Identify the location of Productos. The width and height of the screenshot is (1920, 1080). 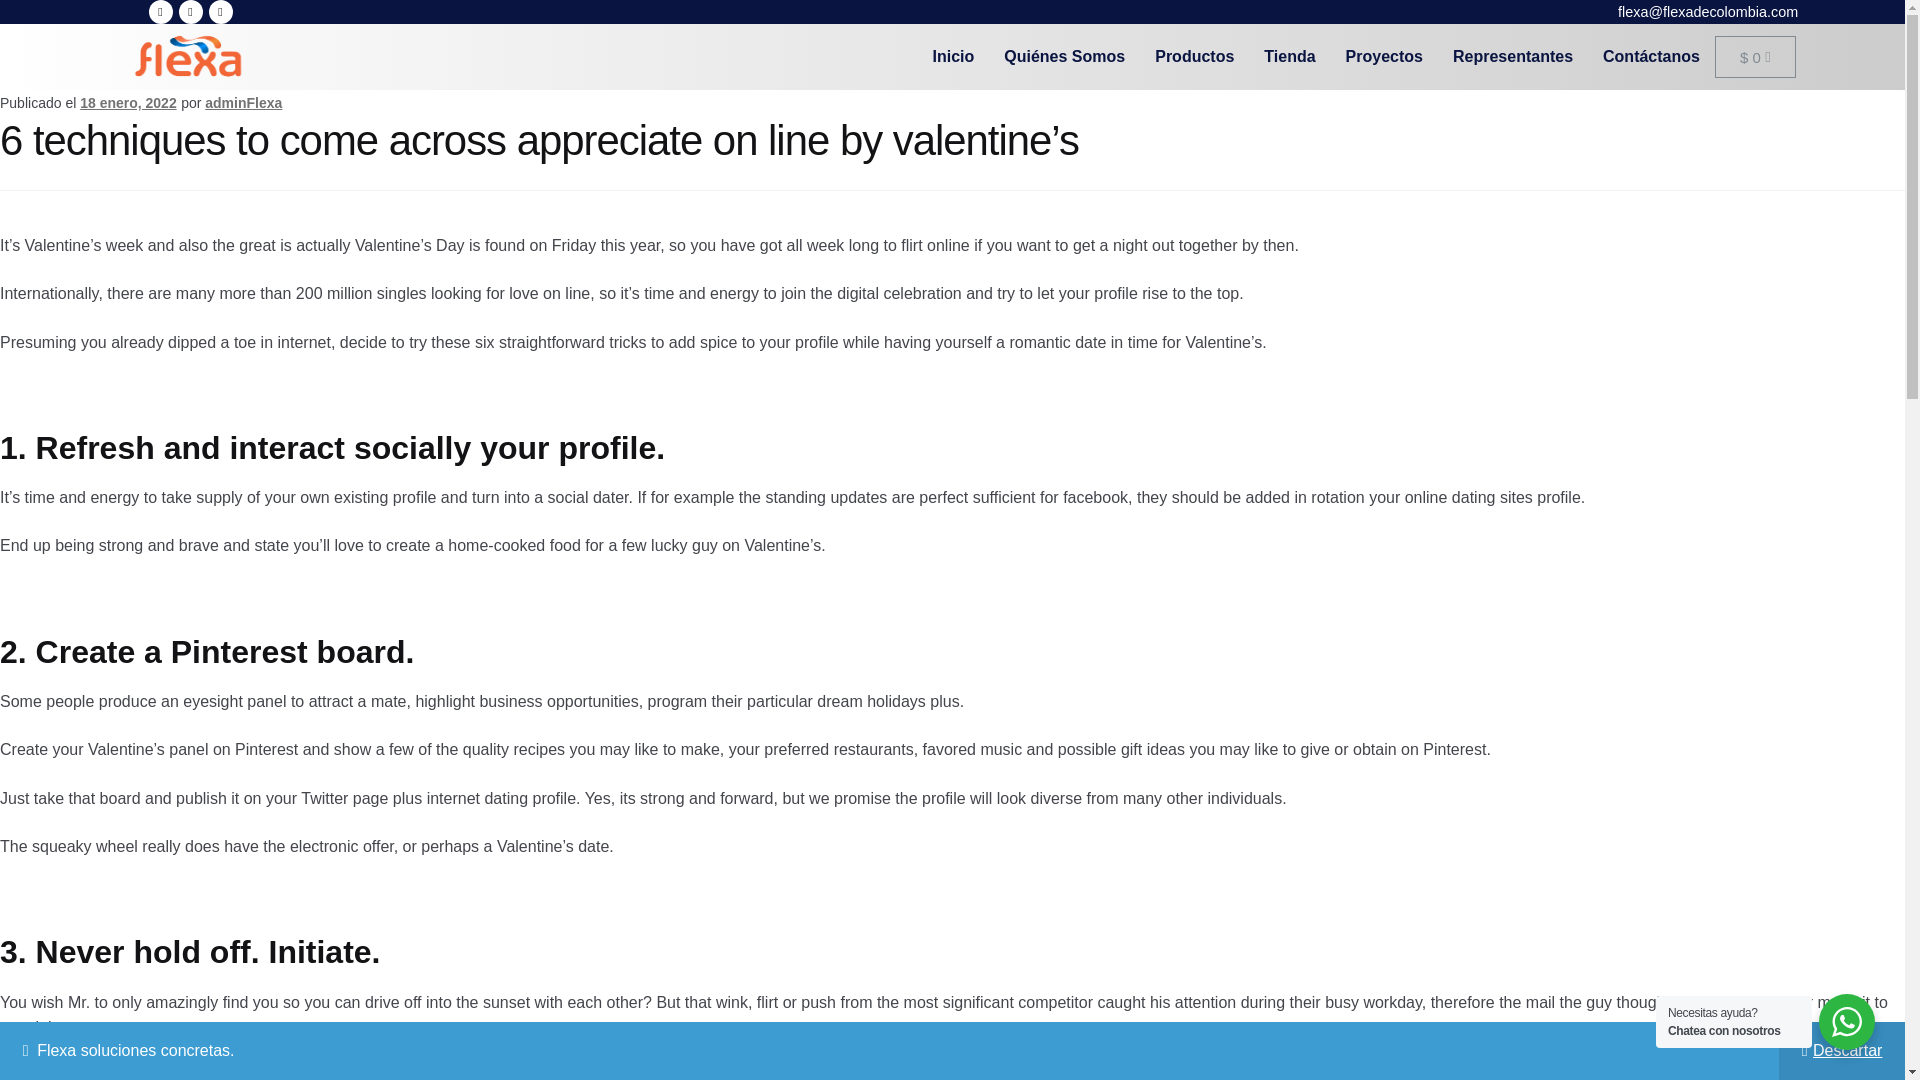
(1194, 56).